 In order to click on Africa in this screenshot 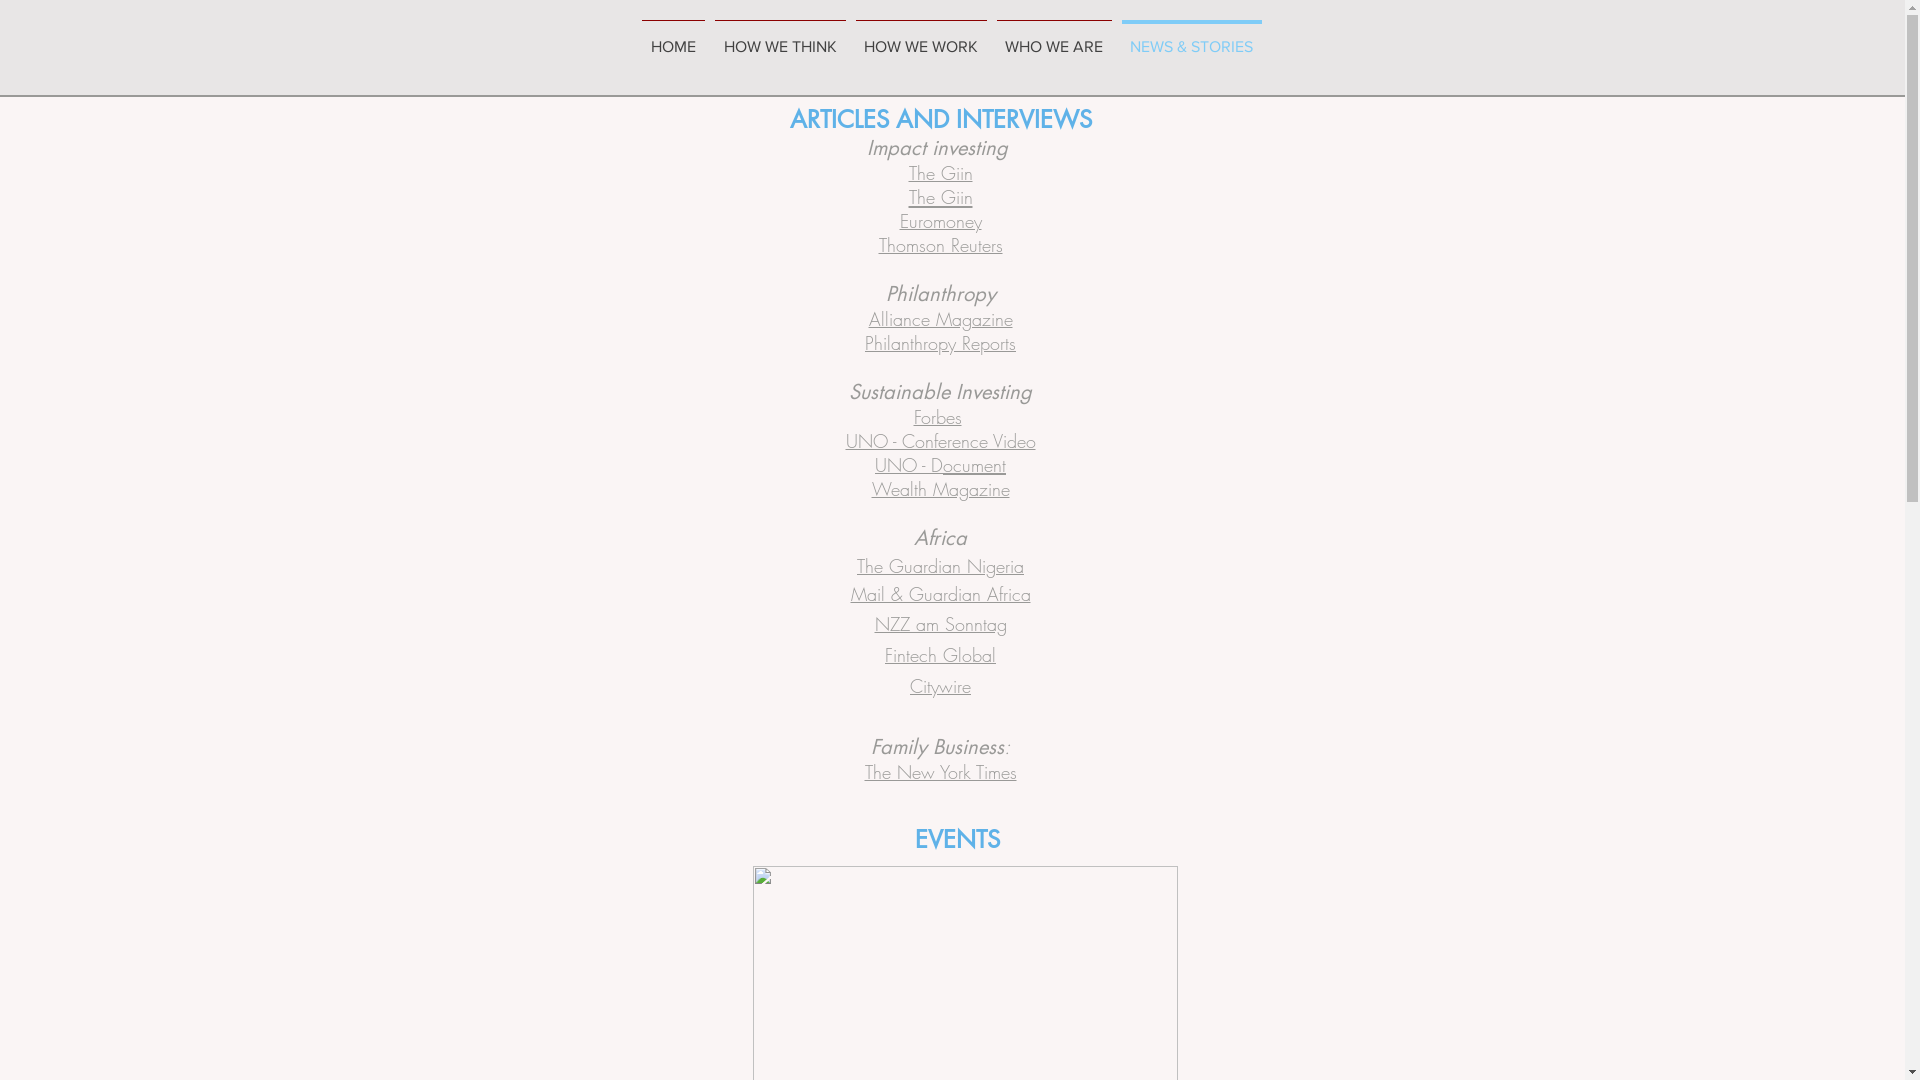, I will do `click(940, 538)`.